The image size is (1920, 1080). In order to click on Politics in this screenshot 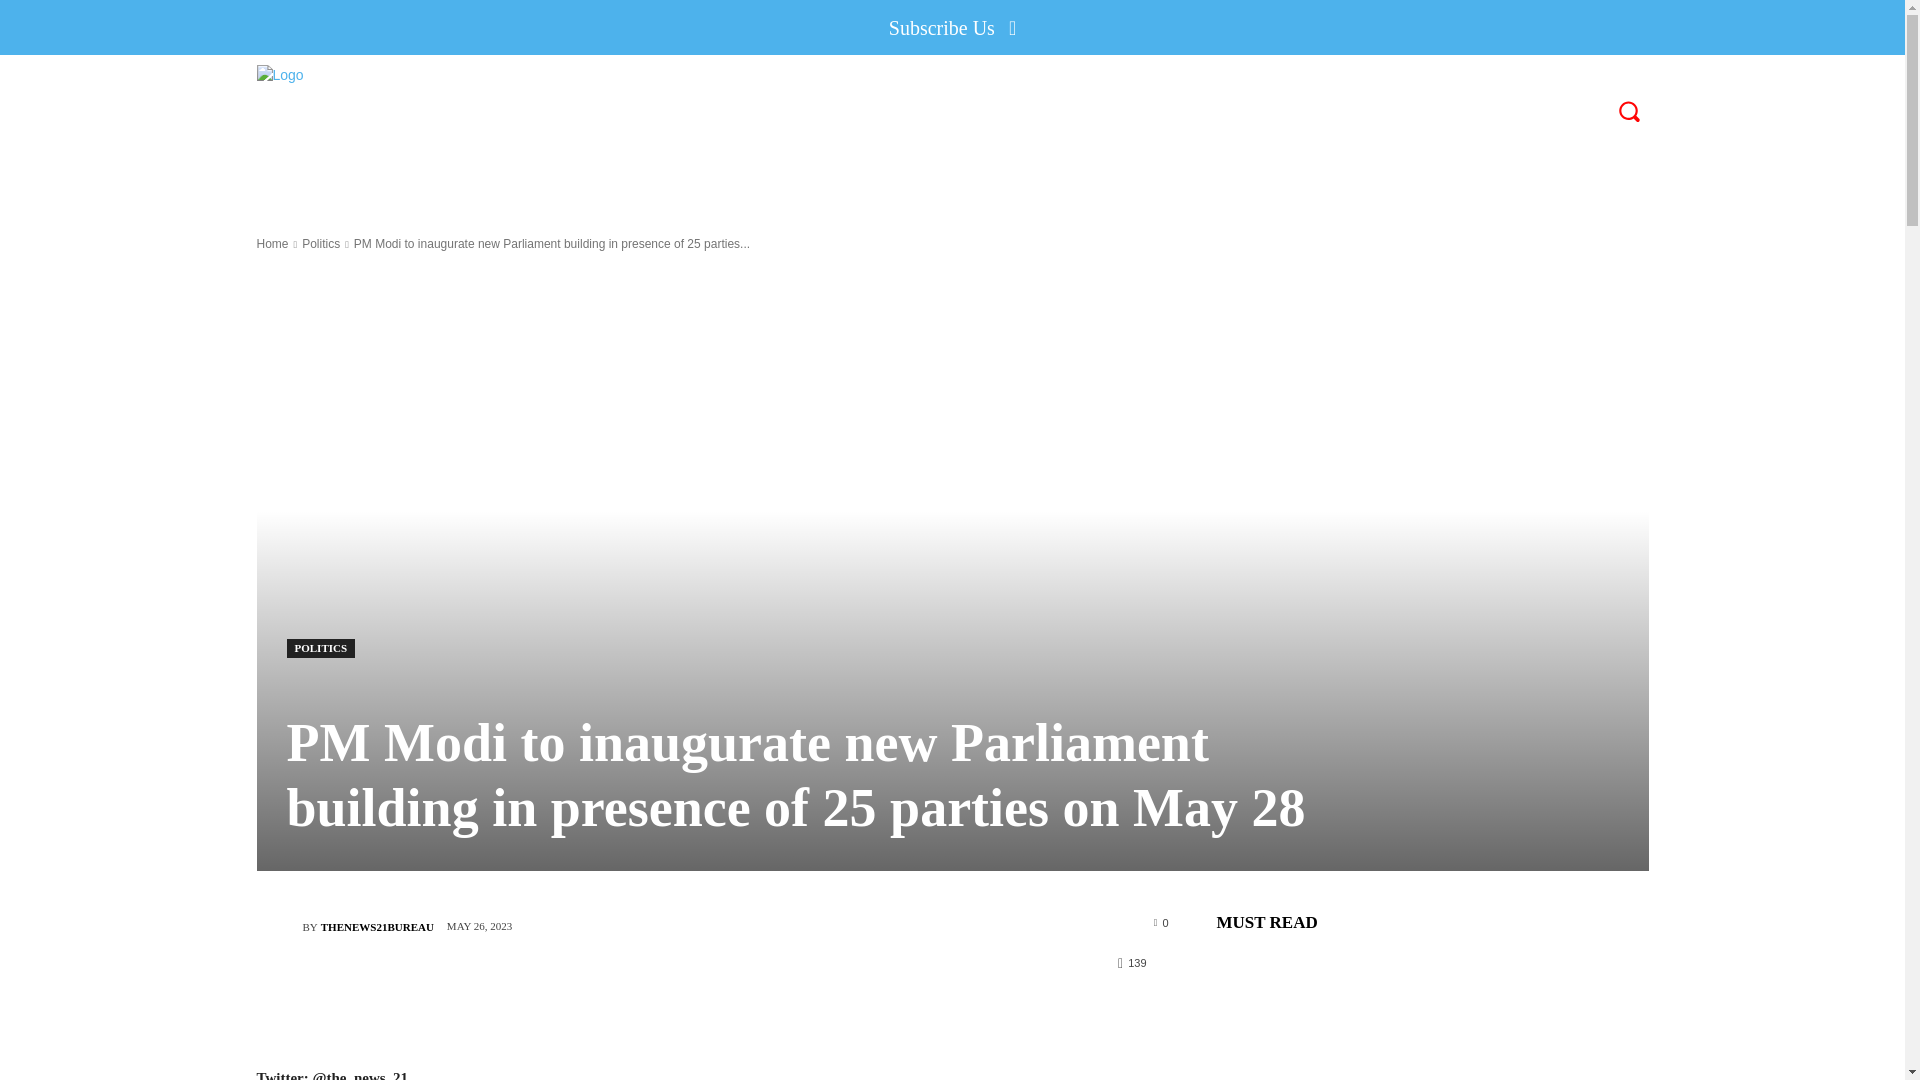, I will do `click(320, 243)`.